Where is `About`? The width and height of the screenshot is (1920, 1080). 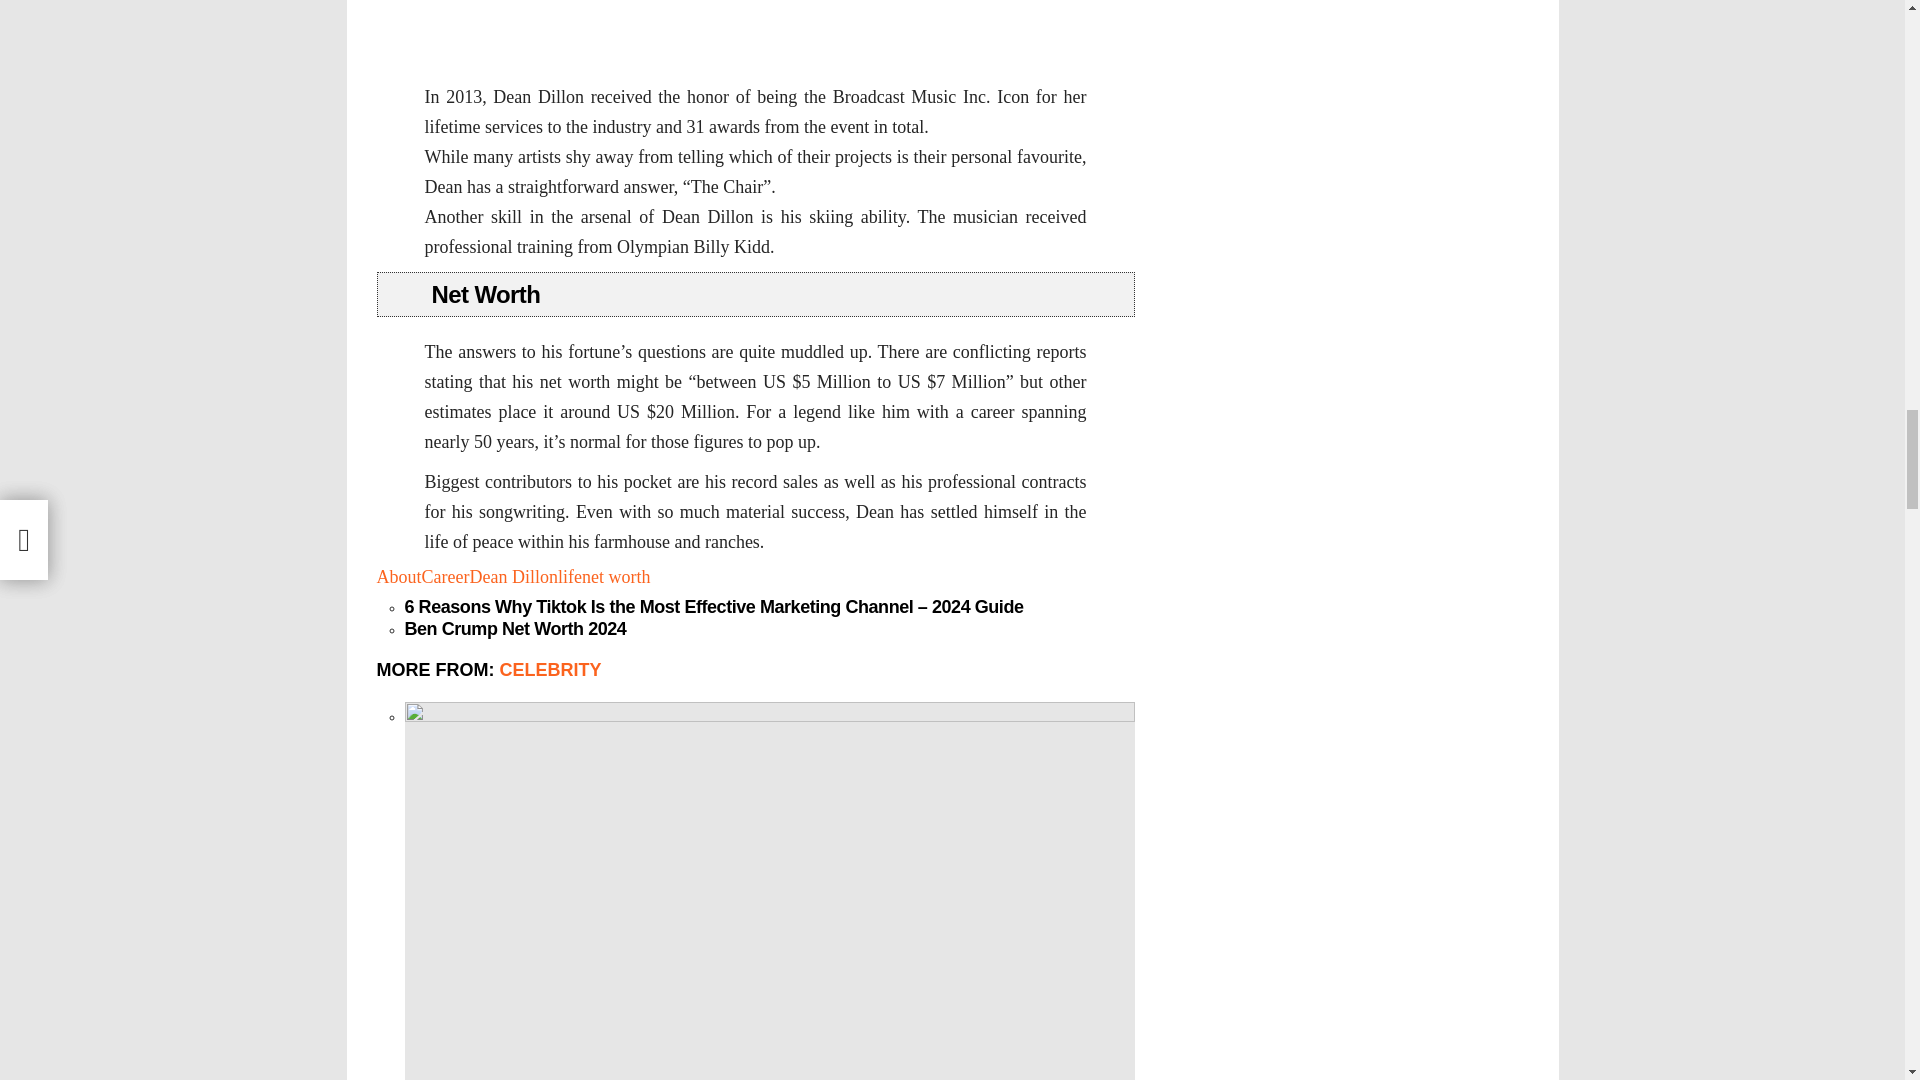
About is located at coordinates (398, 577).